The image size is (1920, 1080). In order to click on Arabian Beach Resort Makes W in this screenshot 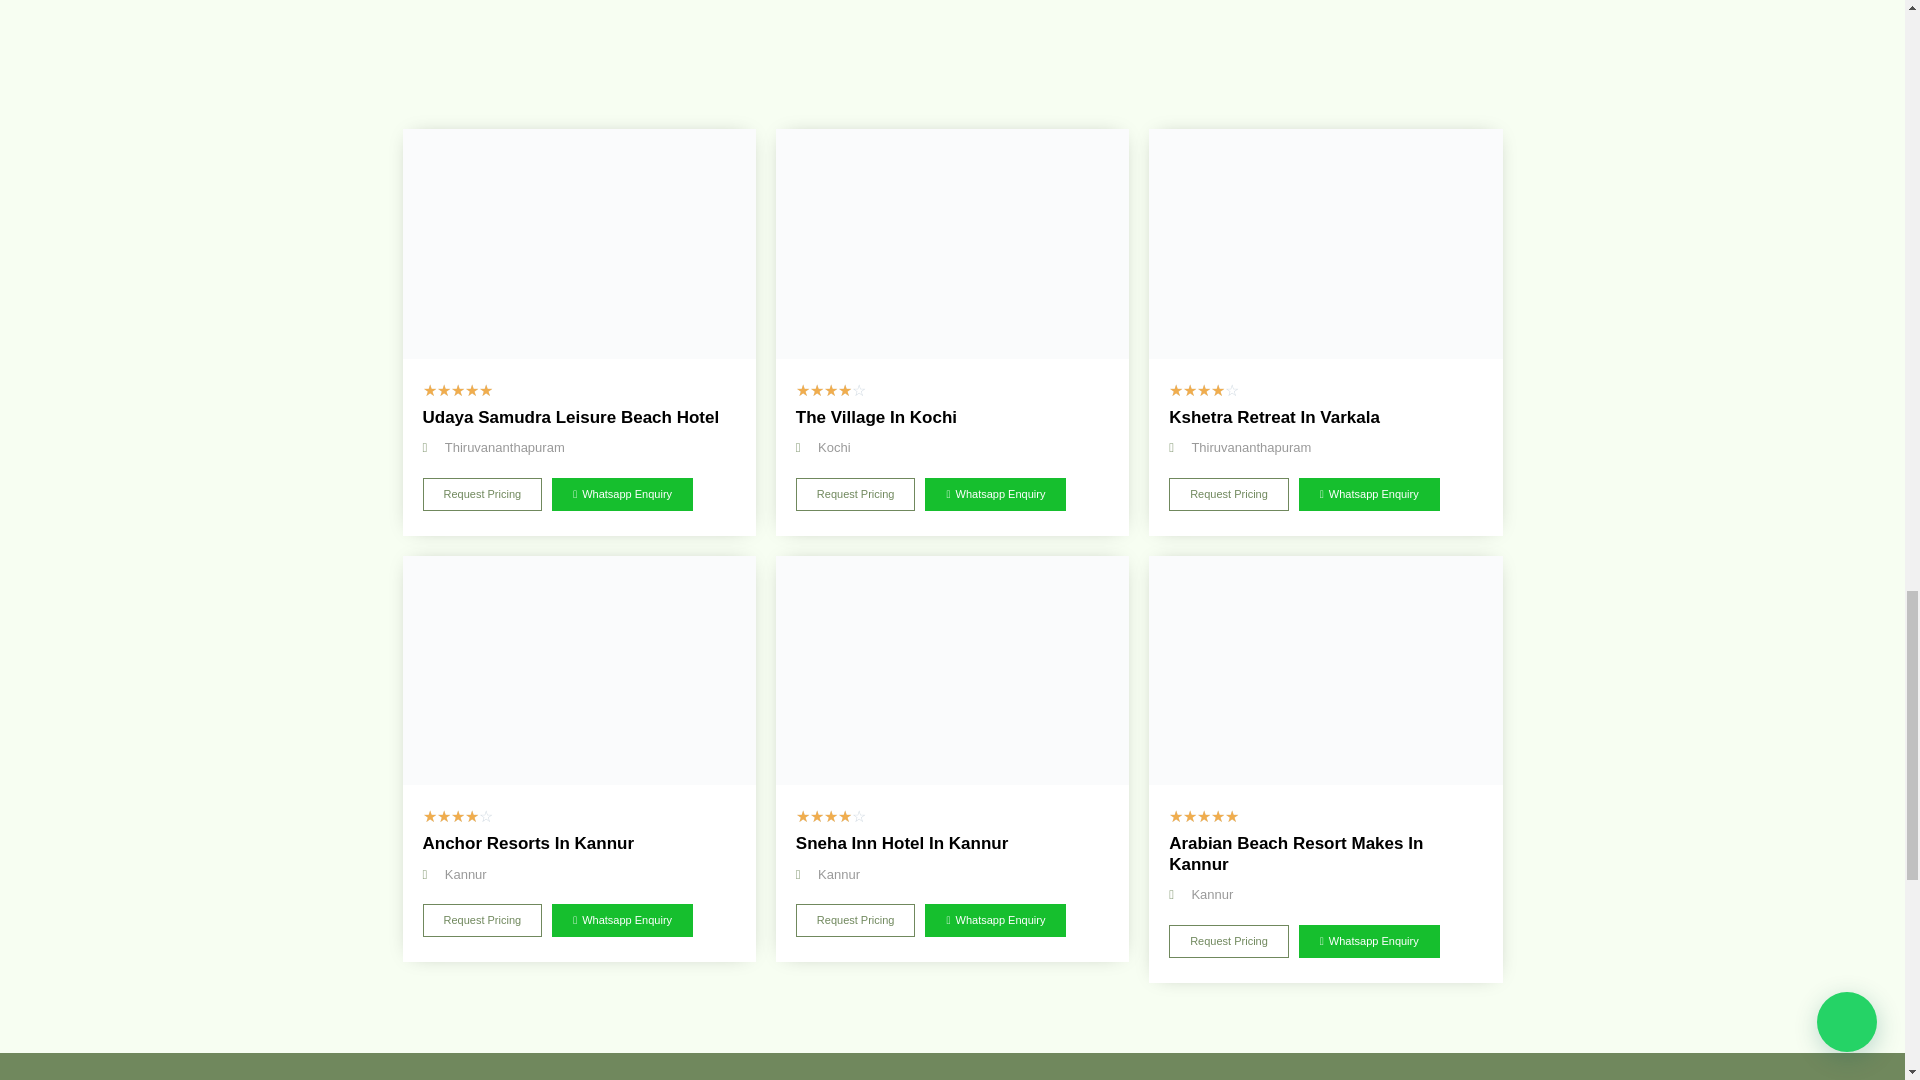, I will do `click(1324, 671)`.